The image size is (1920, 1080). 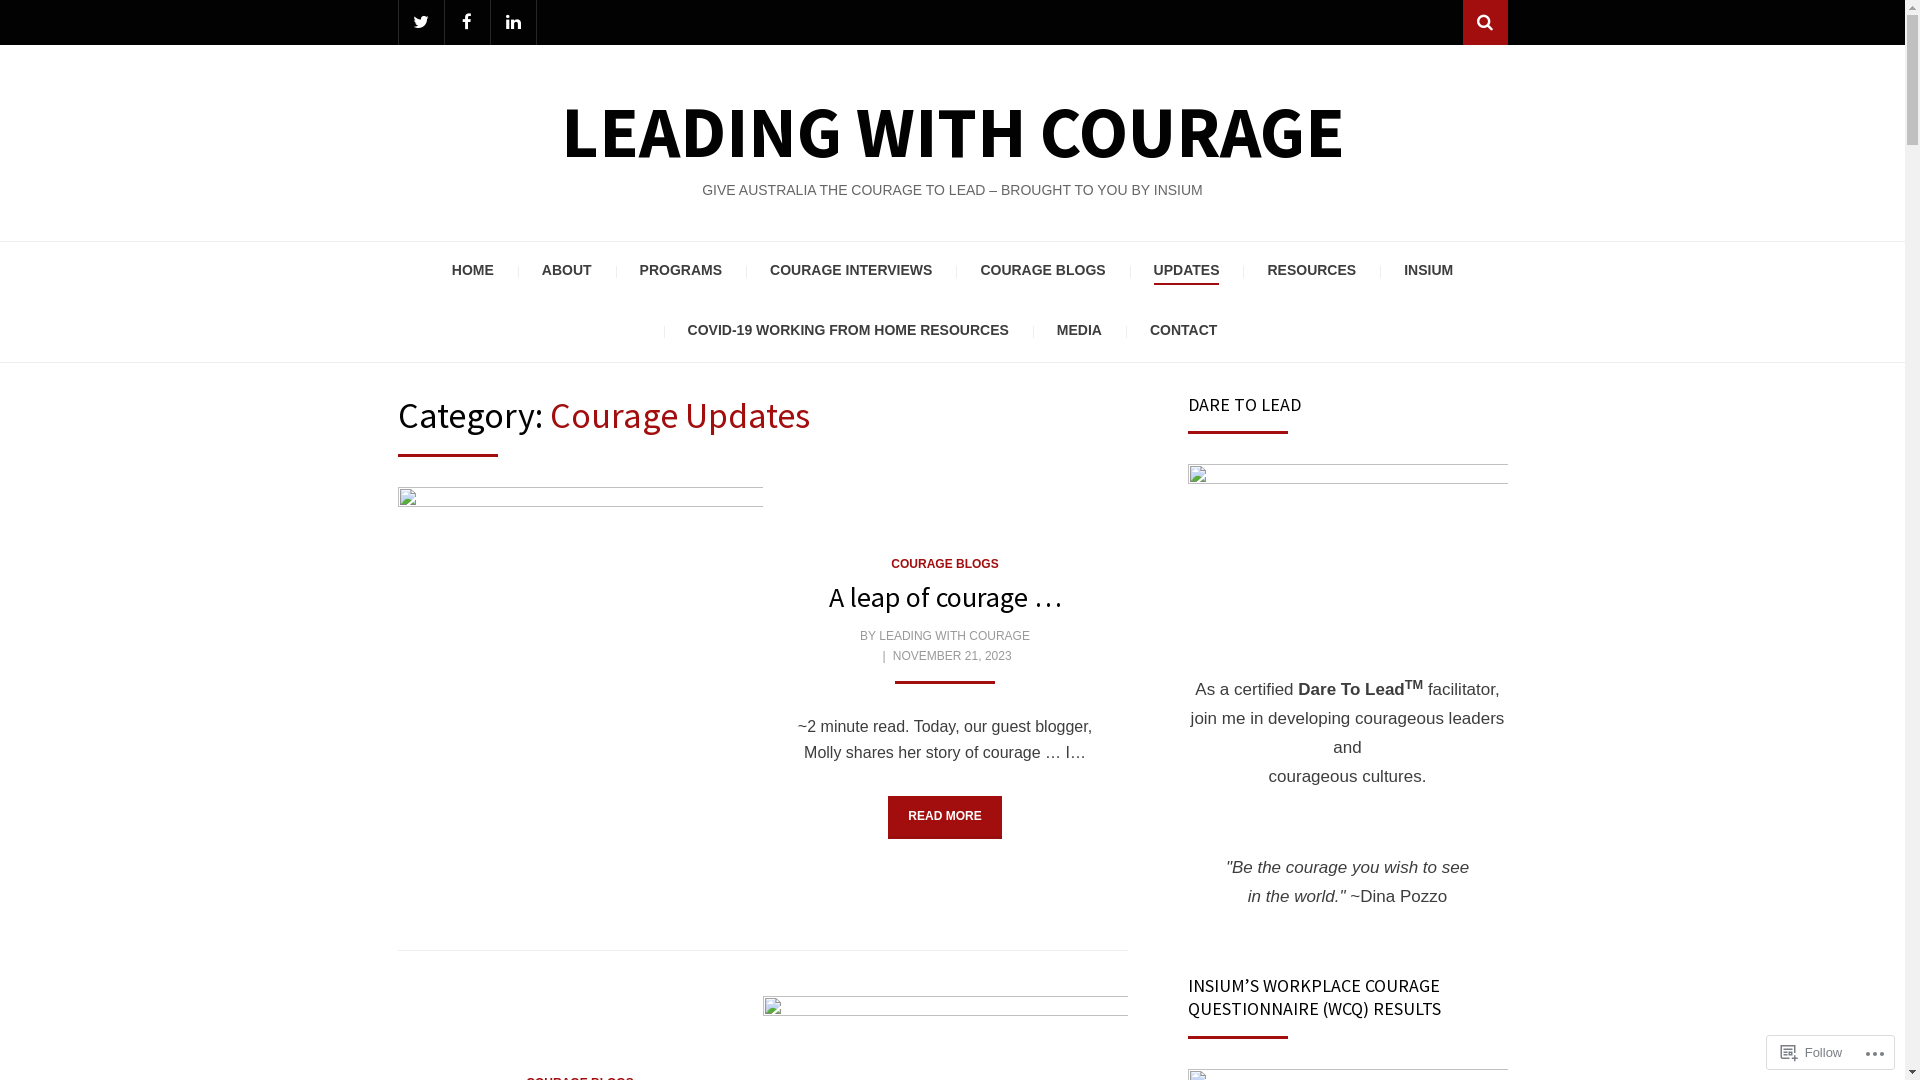 What do you see at coordinates (466, 22) in the screenshot?
I see `Facebook` at bounding box center [466, 22].